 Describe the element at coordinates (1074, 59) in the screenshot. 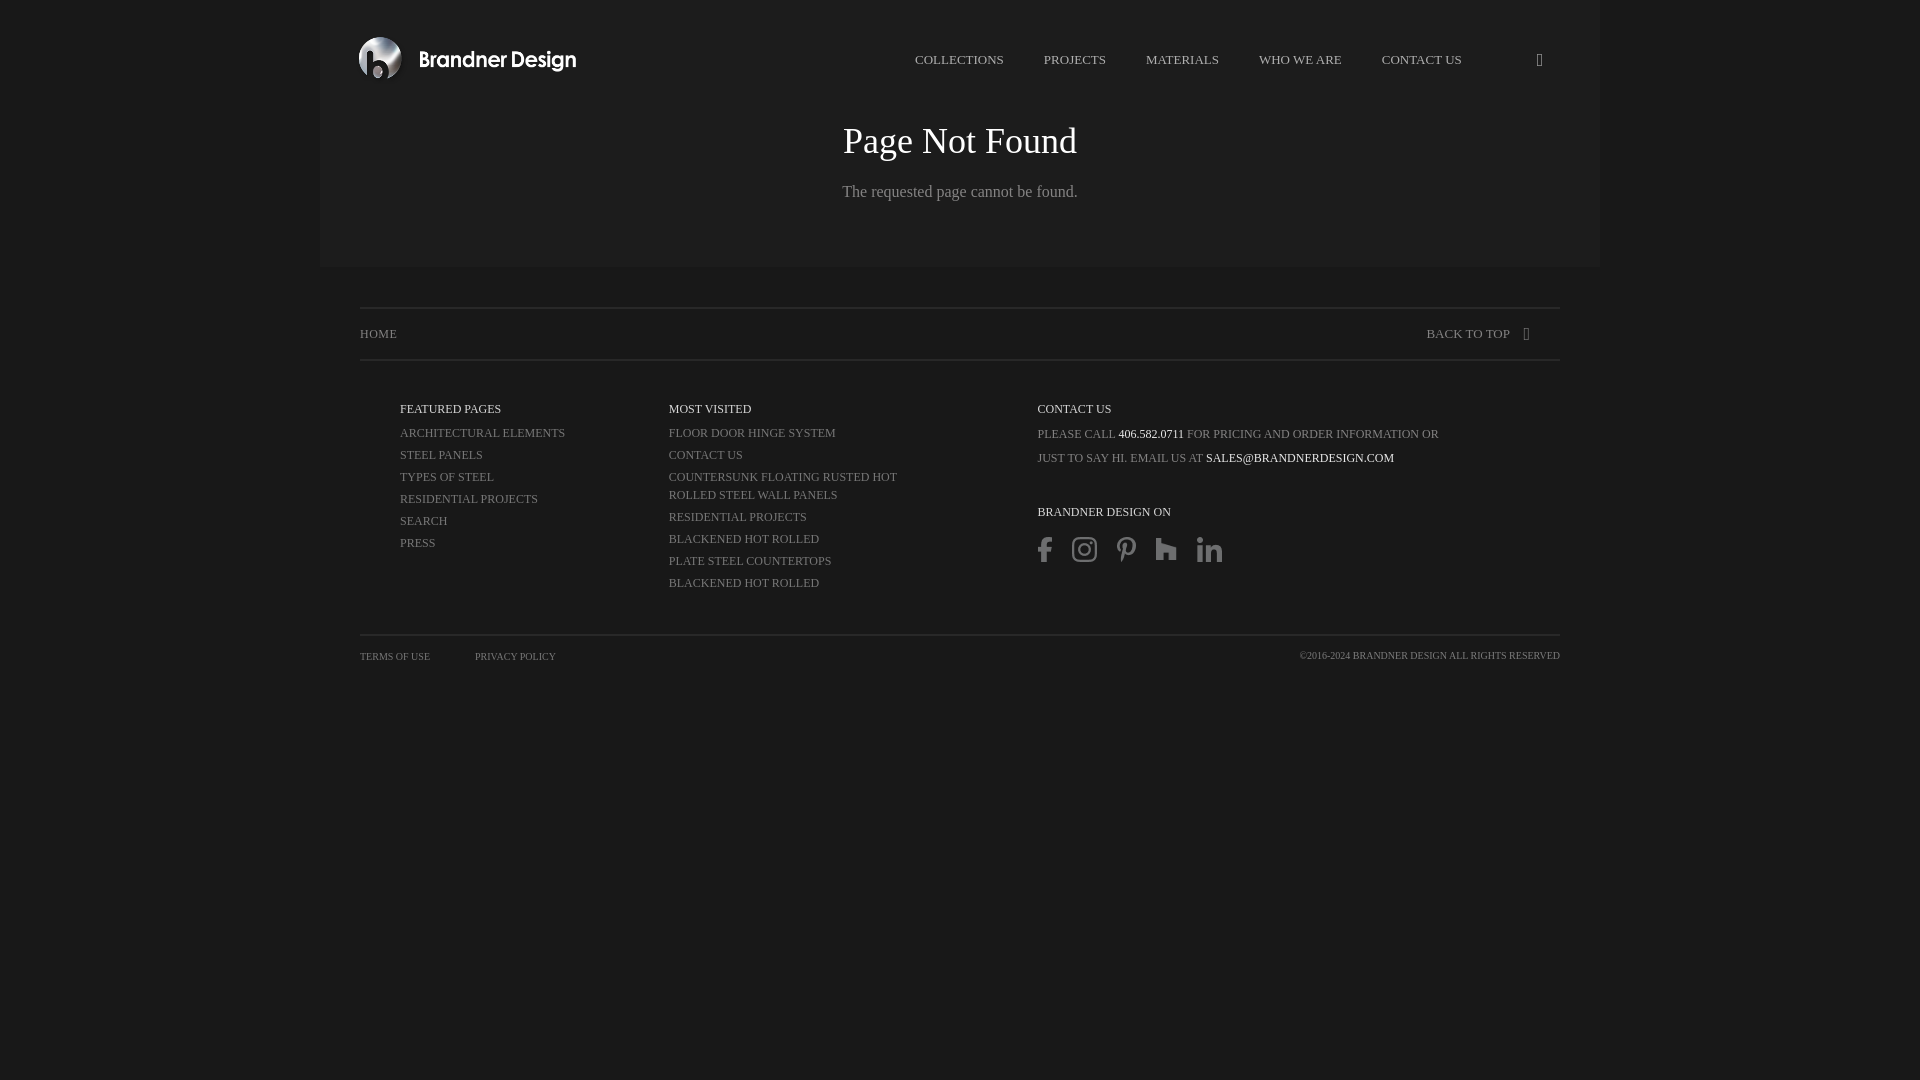

I see `PROJECTS` at that location.